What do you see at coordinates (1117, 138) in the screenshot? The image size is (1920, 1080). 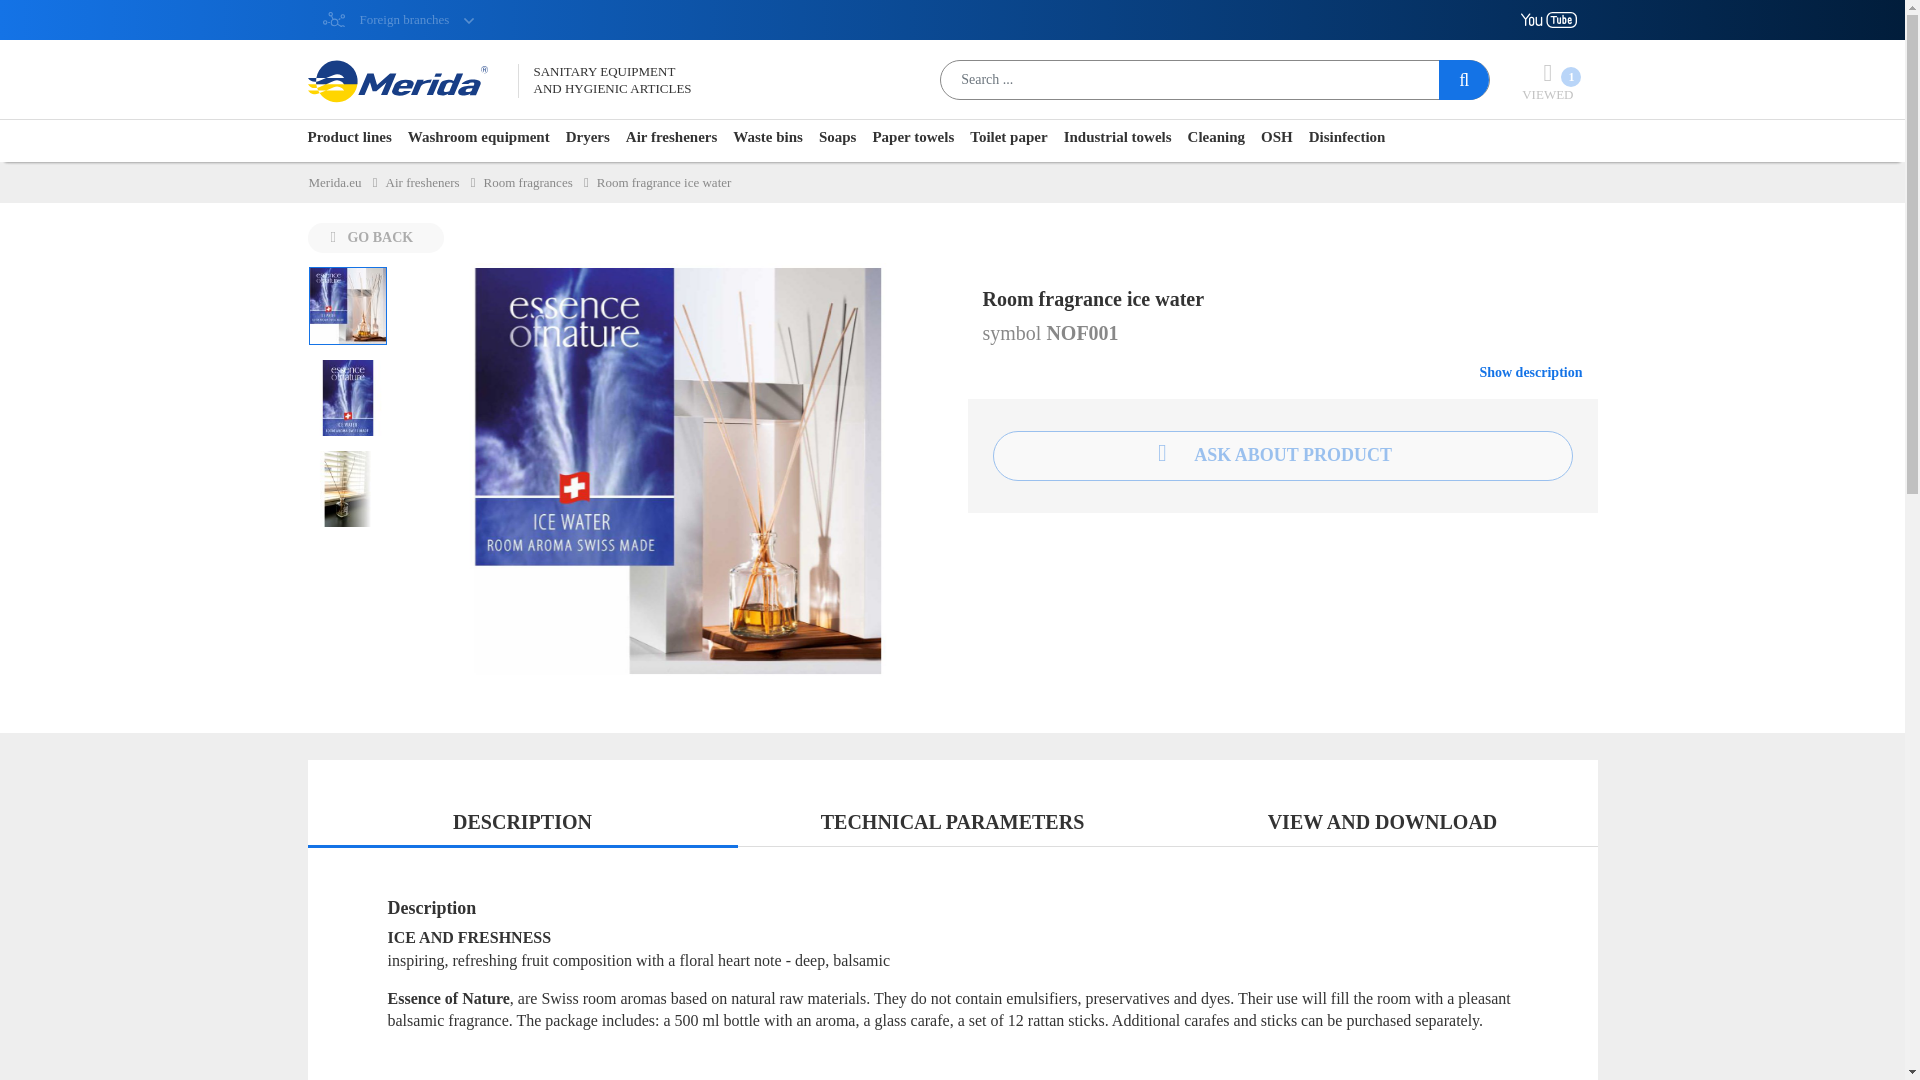 I see `Industrial towels` at bounding box center [1117, 138].